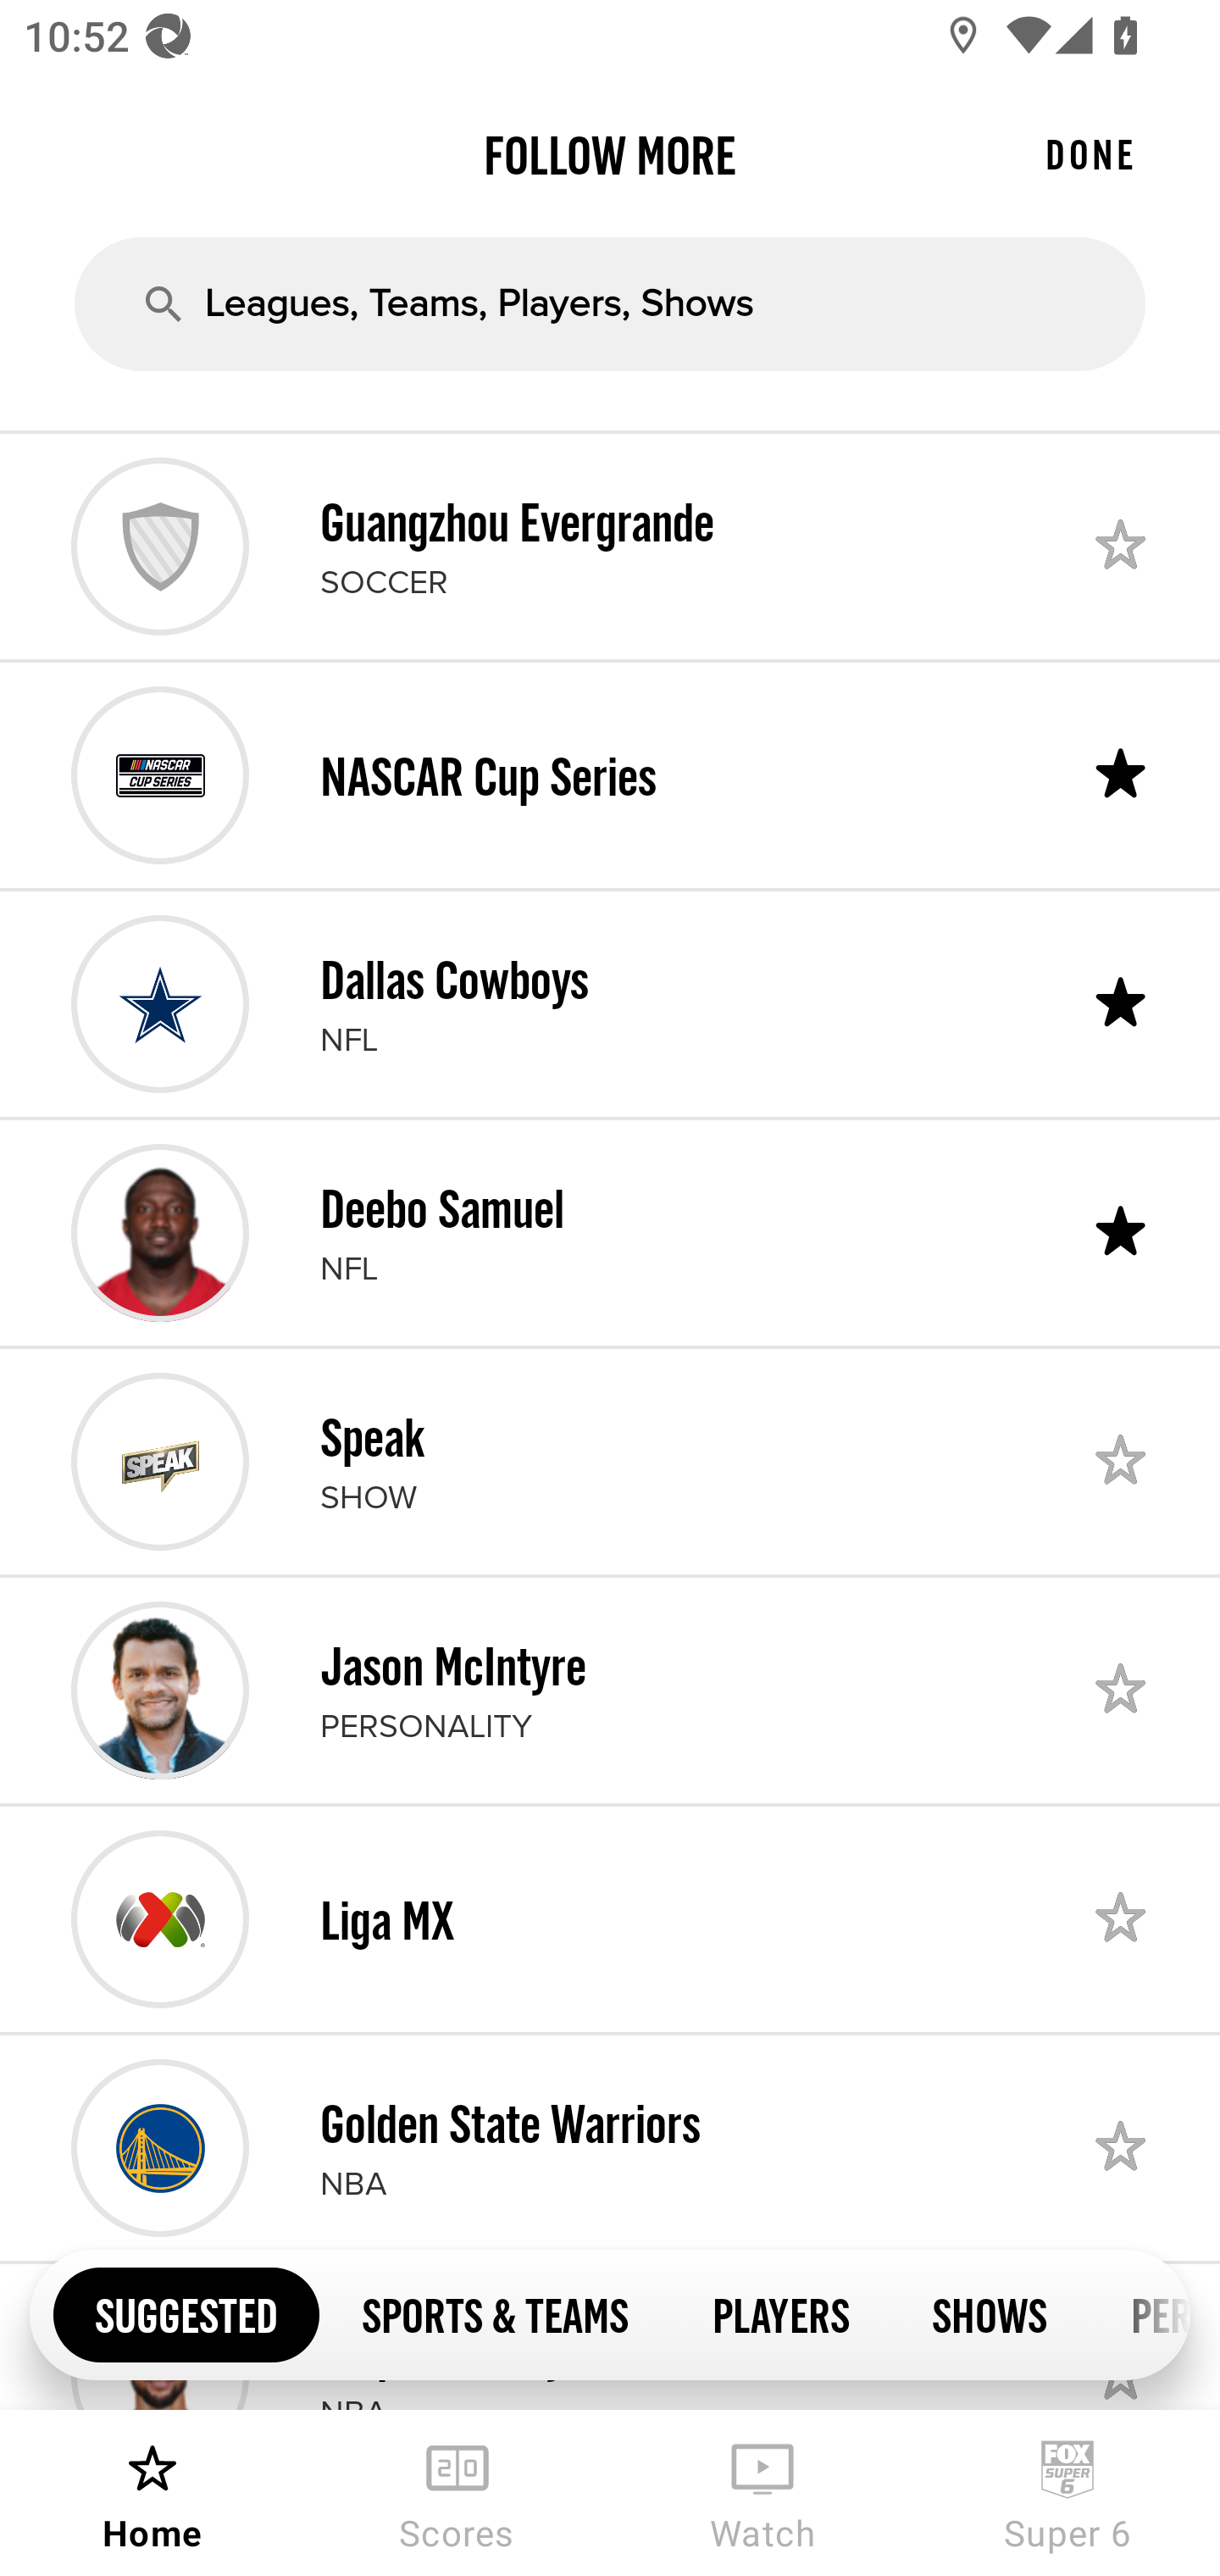  Describe the element at coordinates (610, 774) in the screenshot. I see `NASCAR Cup Series` at that location.